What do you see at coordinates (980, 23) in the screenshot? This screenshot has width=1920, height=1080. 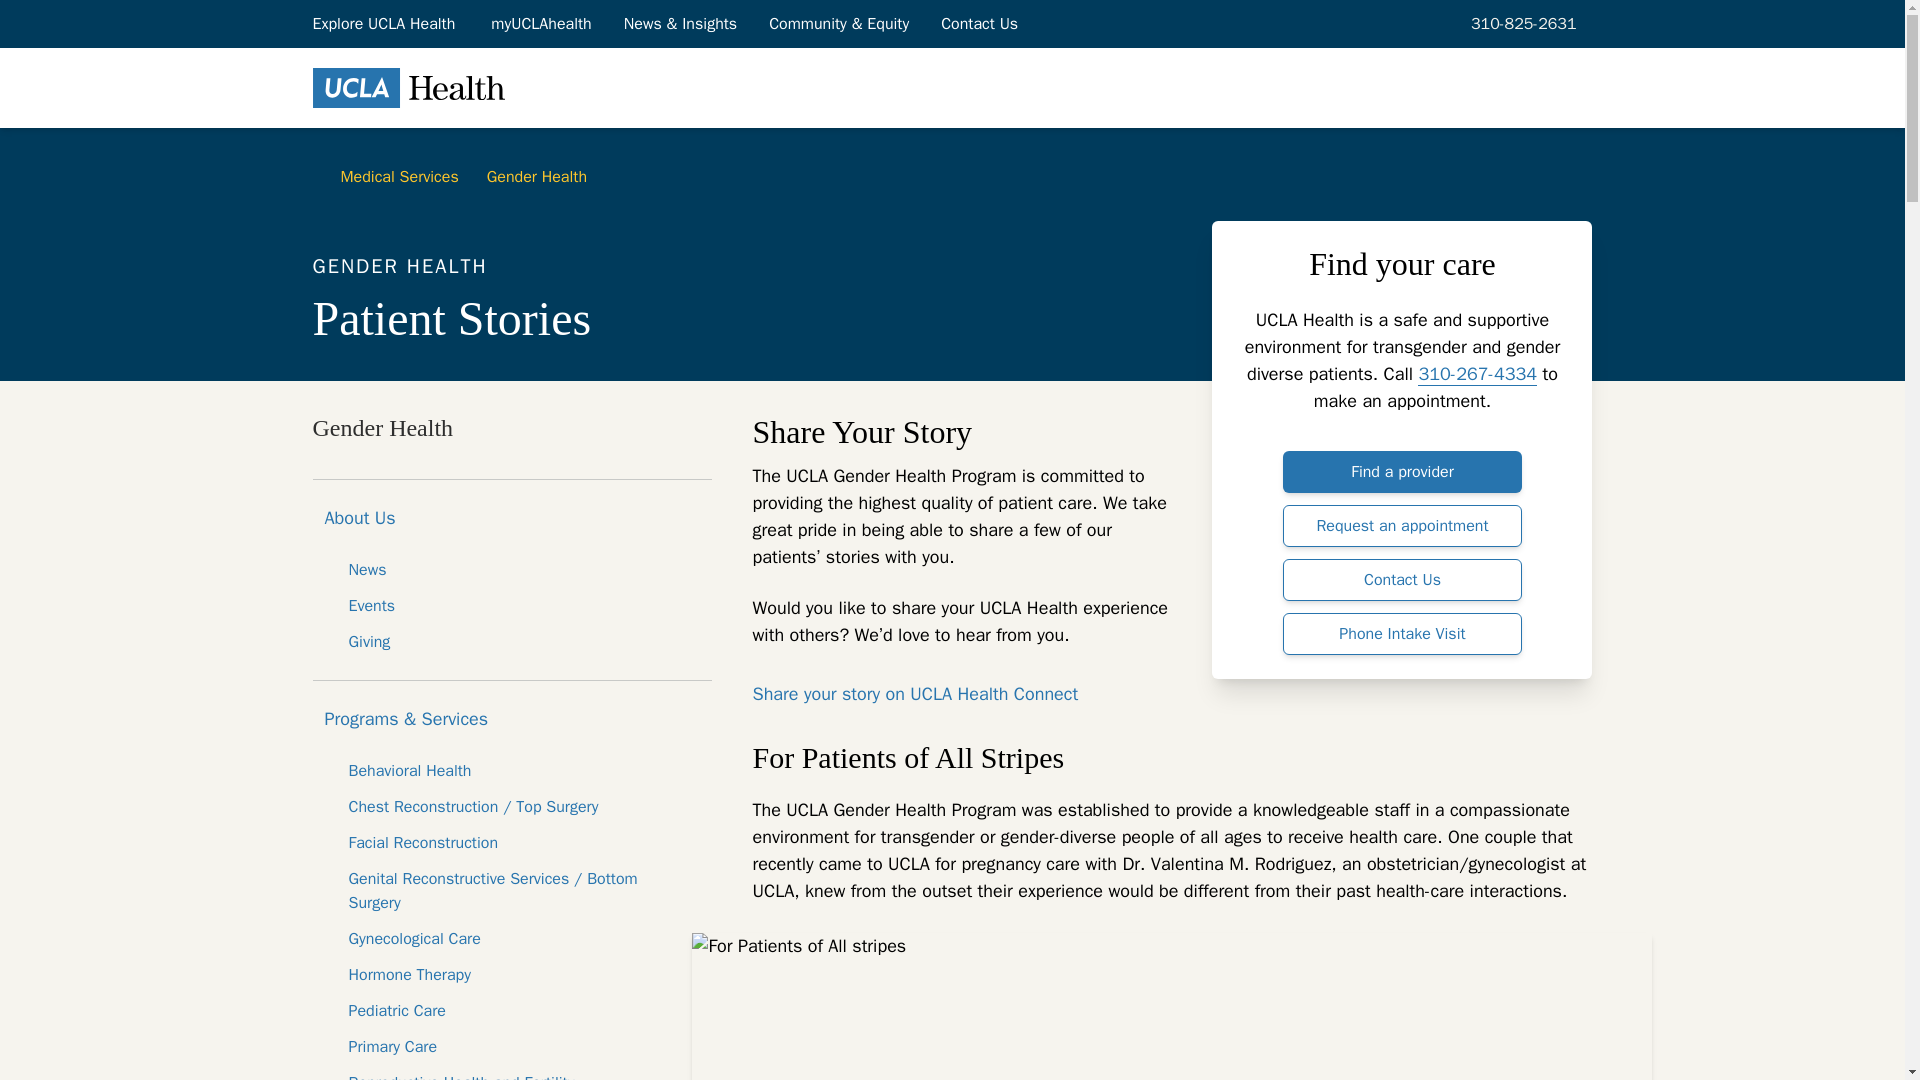 I see `Contact Us` at bounding box center [980, 23].